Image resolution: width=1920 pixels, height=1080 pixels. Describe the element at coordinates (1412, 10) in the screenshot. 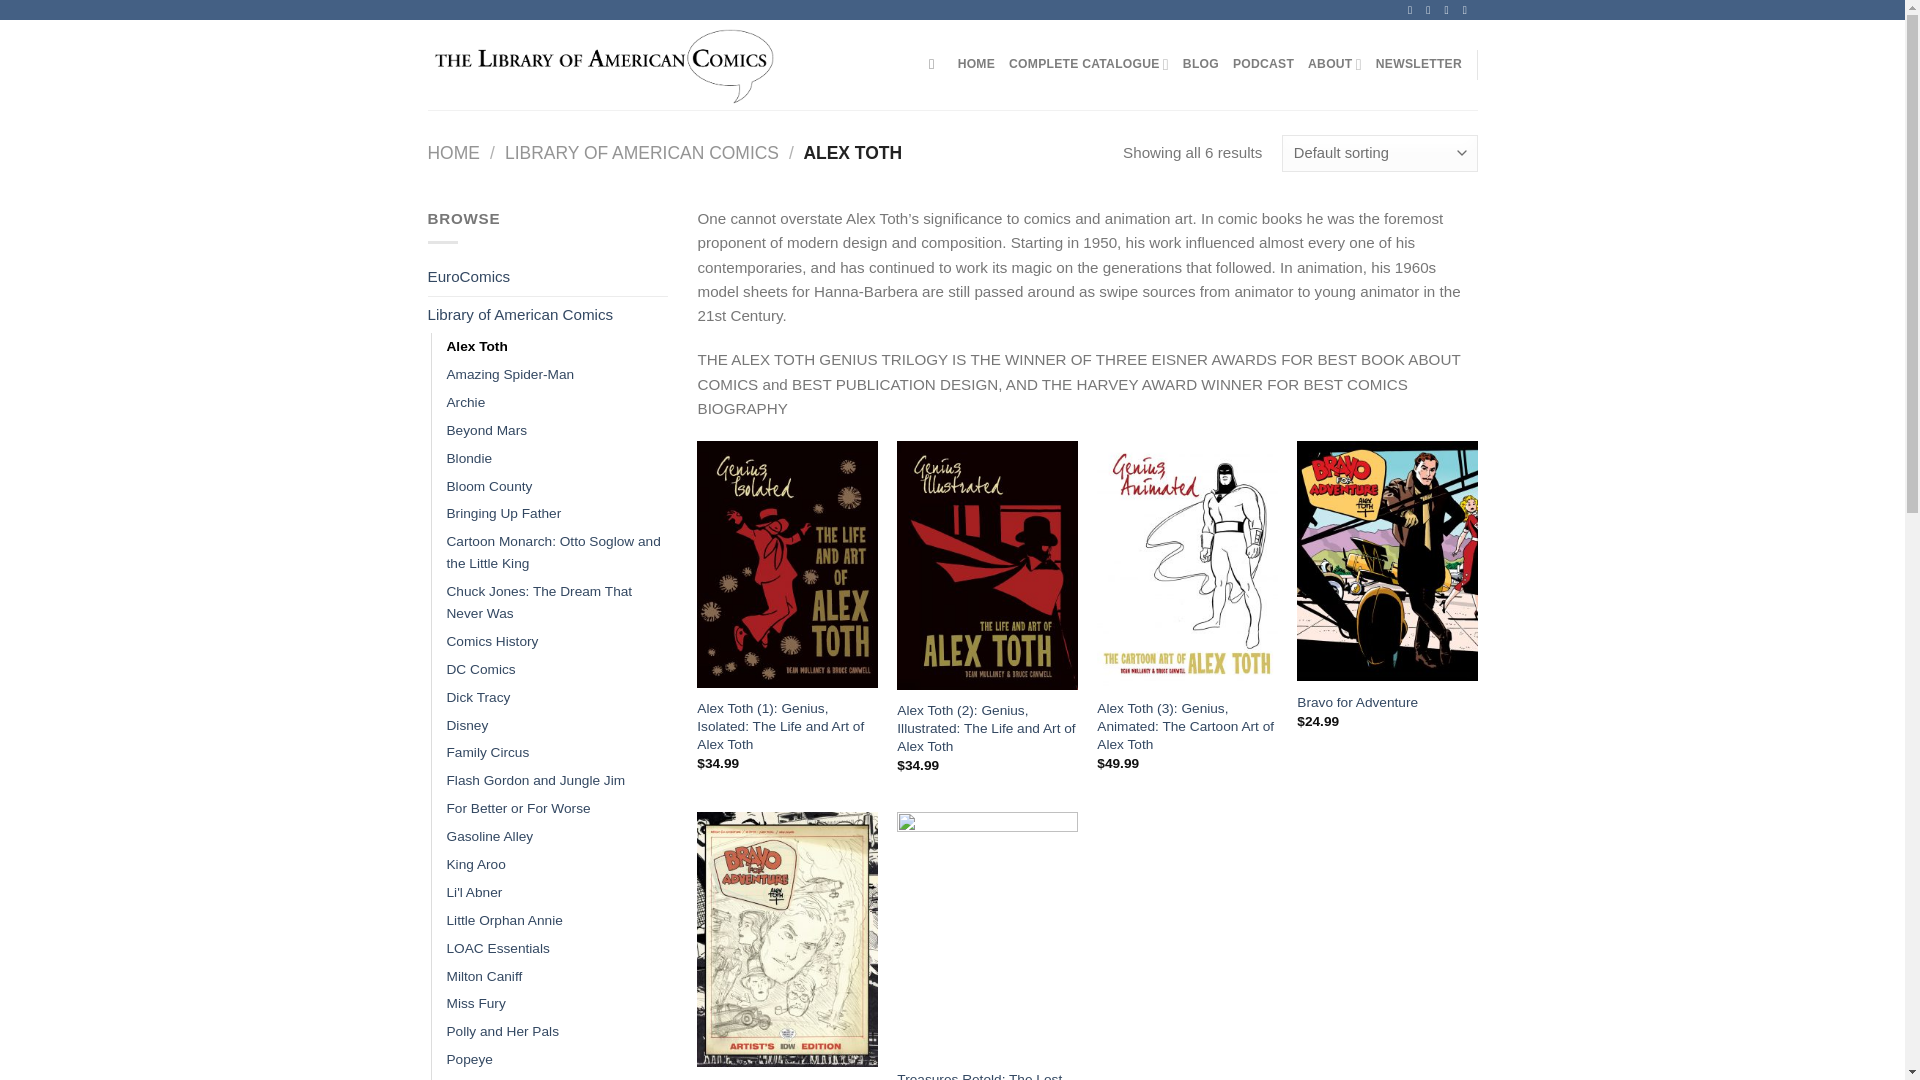

I see `Follow on Facebook` at that location.